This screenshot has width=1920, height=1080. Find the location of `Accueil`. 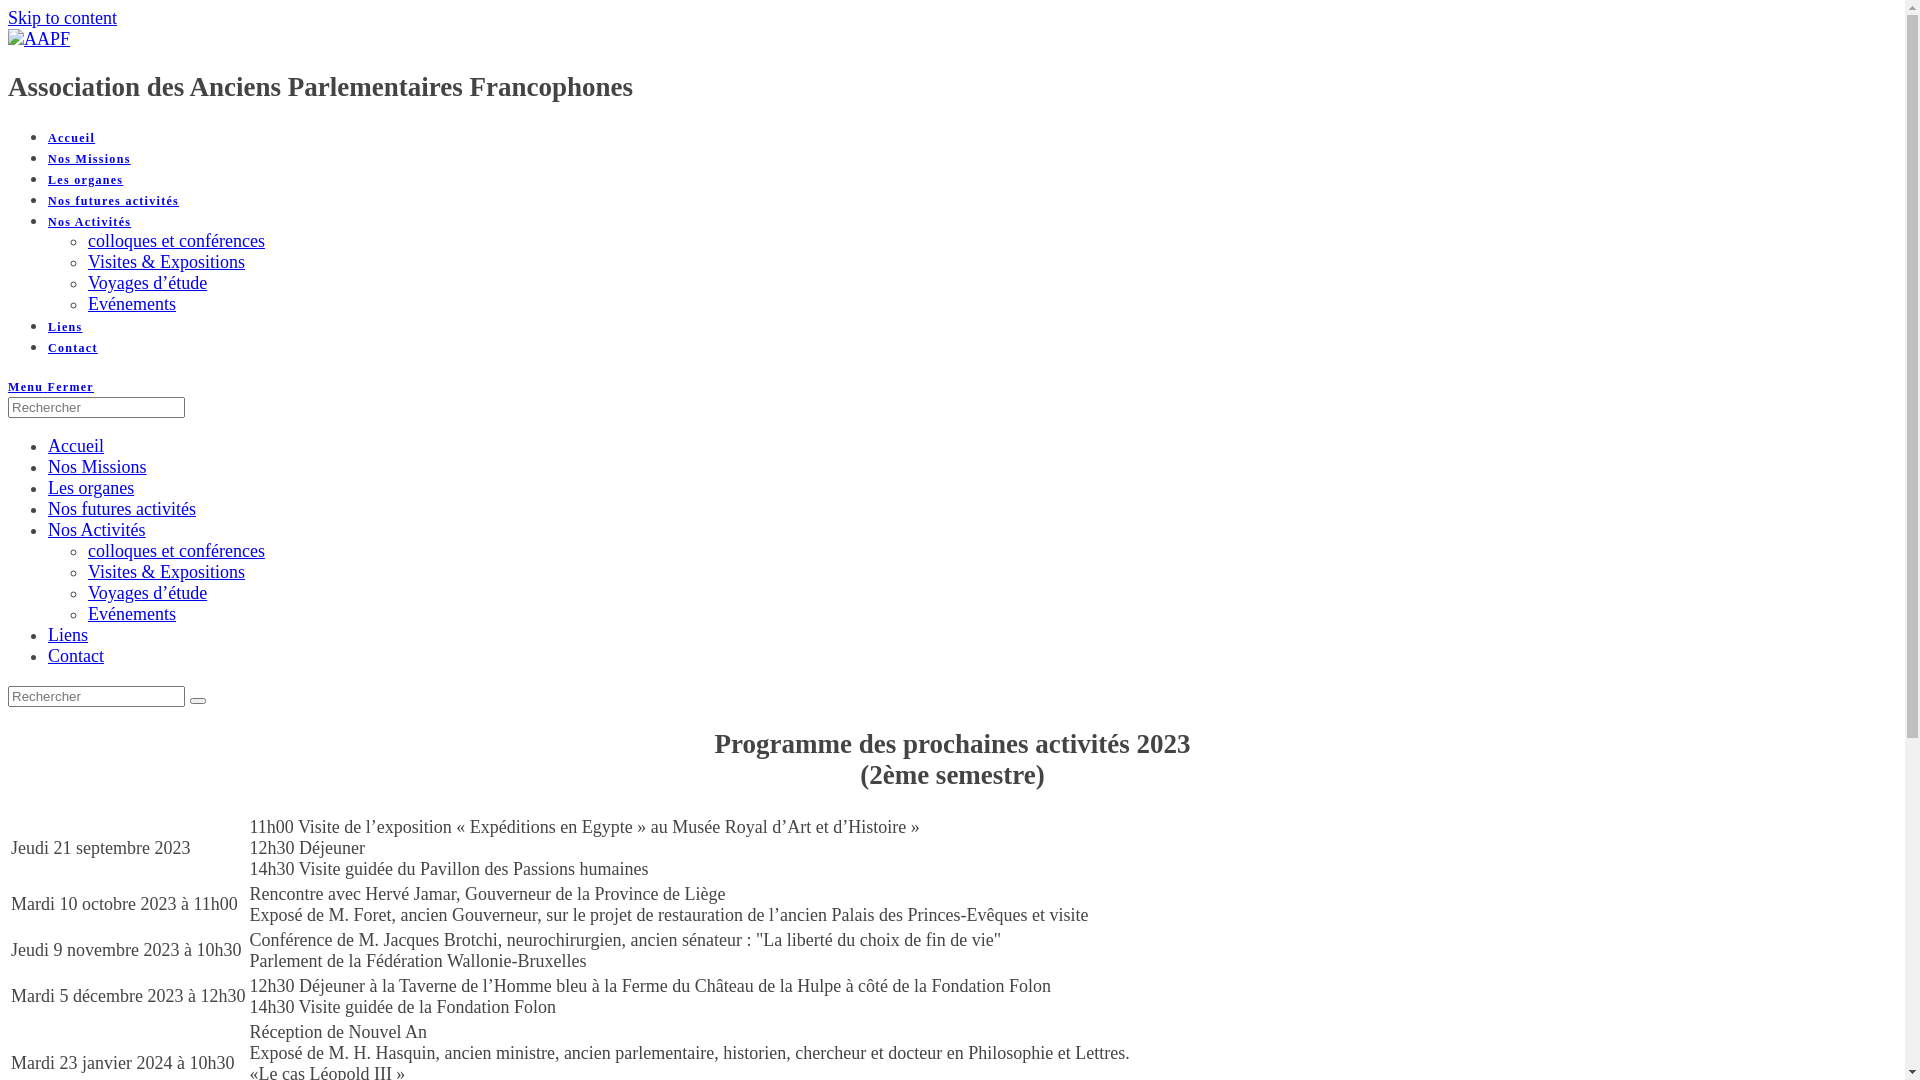

Accueil is located at coordinates (76, 446).